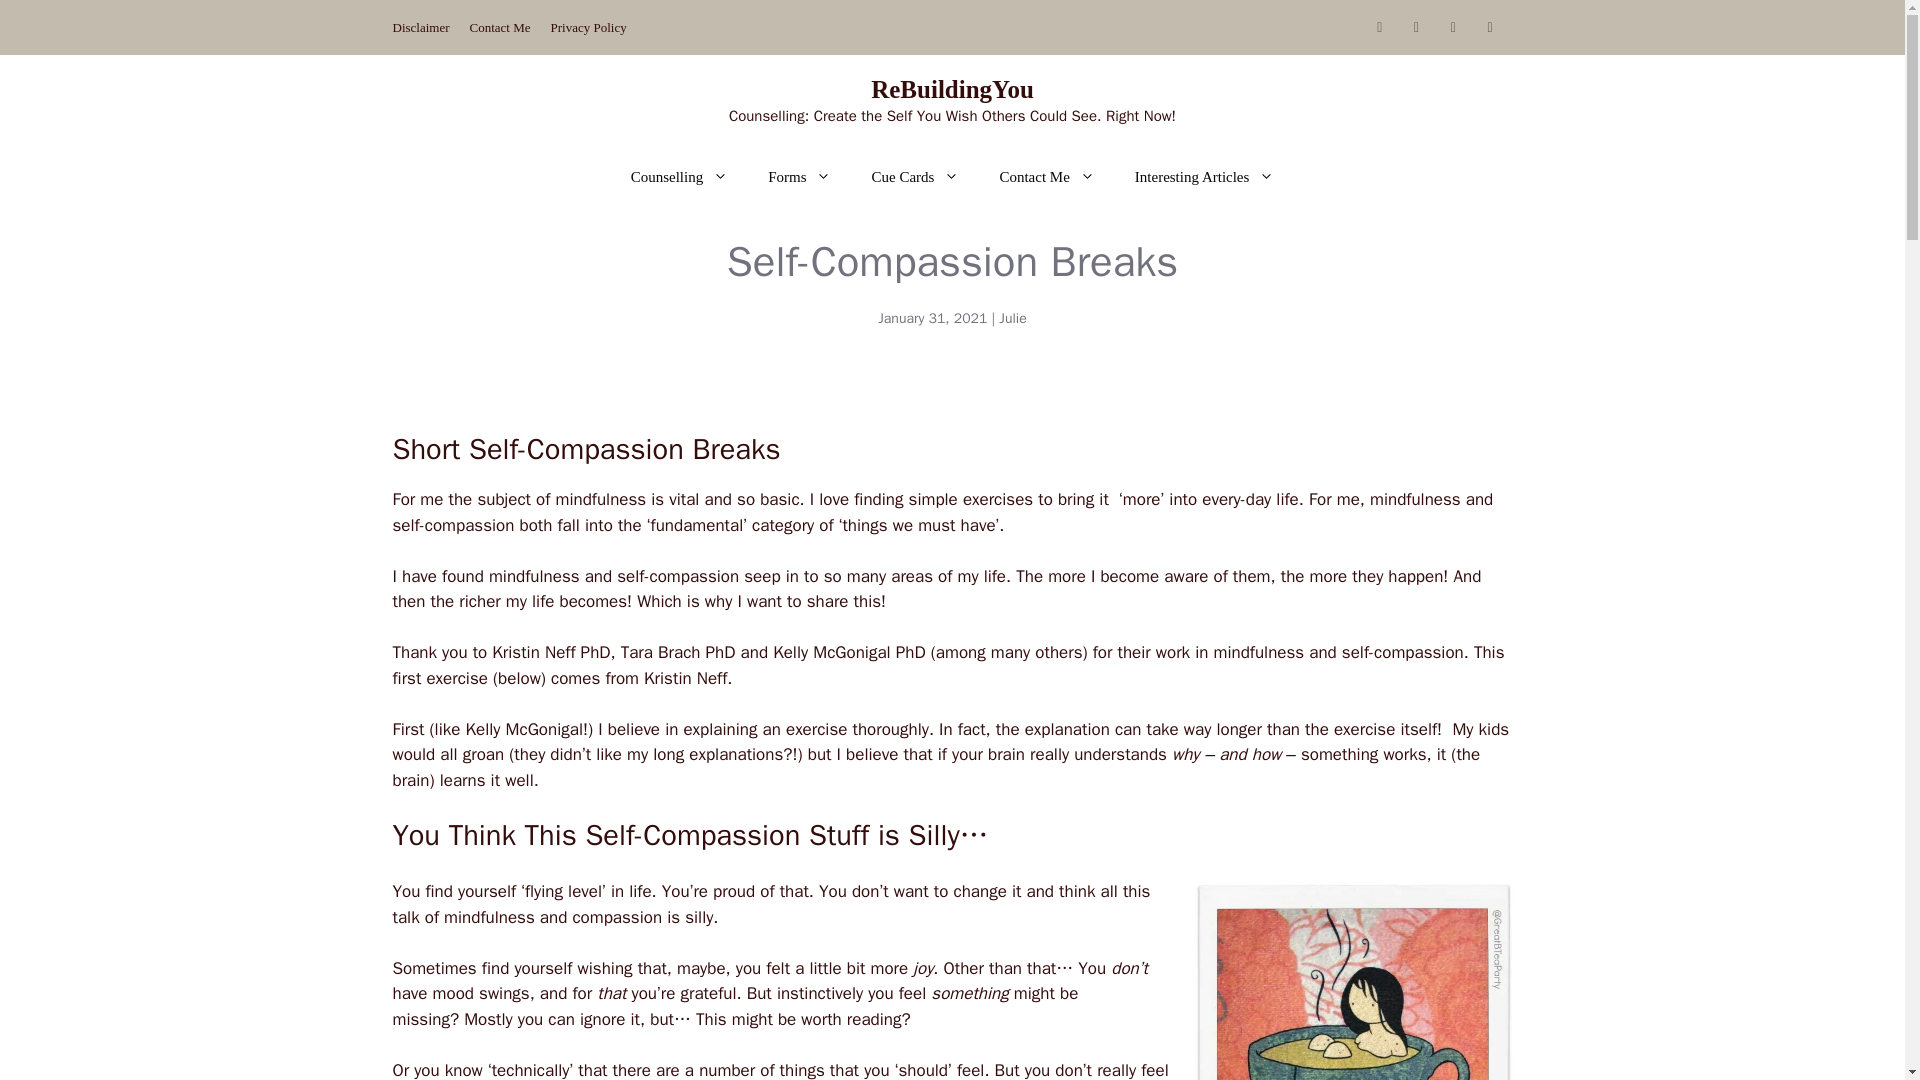  Describe the element at coordinates (1379, 28) in the screenshot. I see `YouTube` at that location.